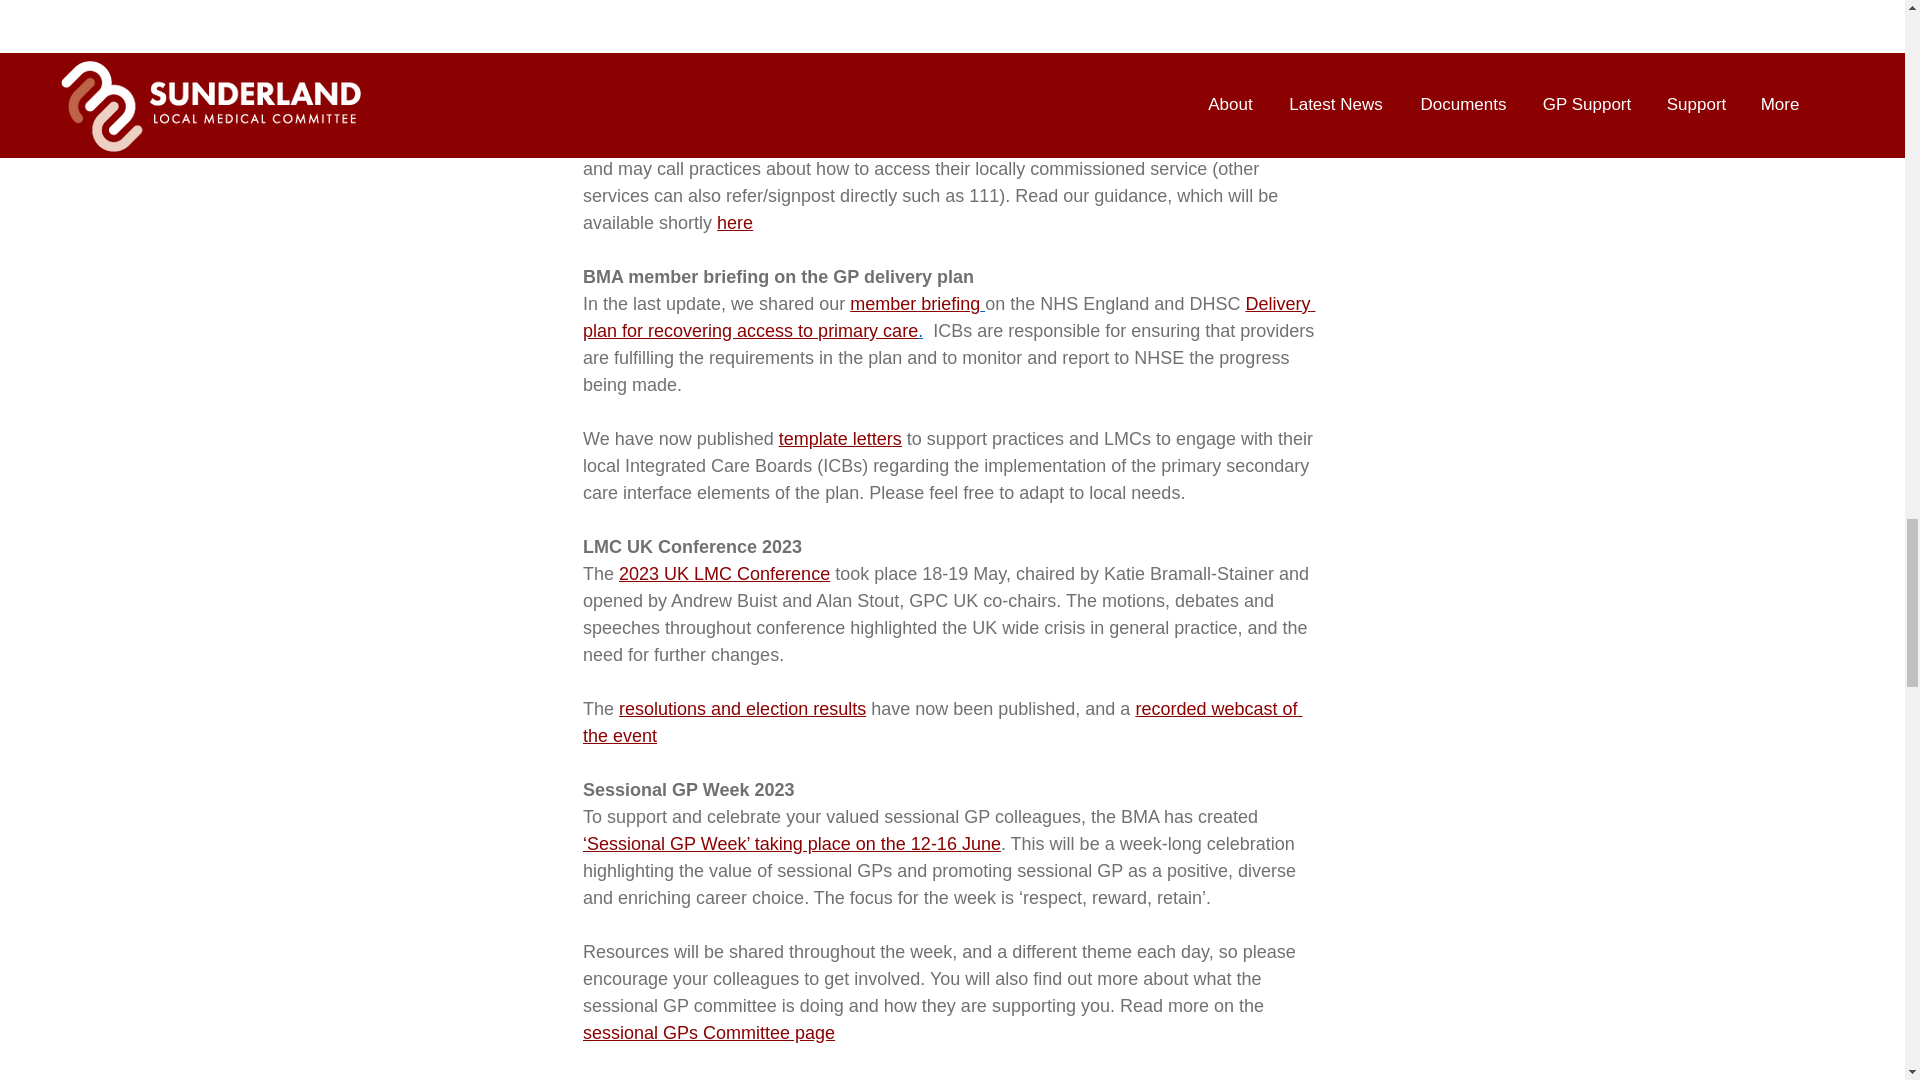 The height and width of the screenshot is (1080, 1920). What do you see at coordinates (941, 722) in the screenshot?
I see `recorded webcast of the event` at bounding box center [941, 722].